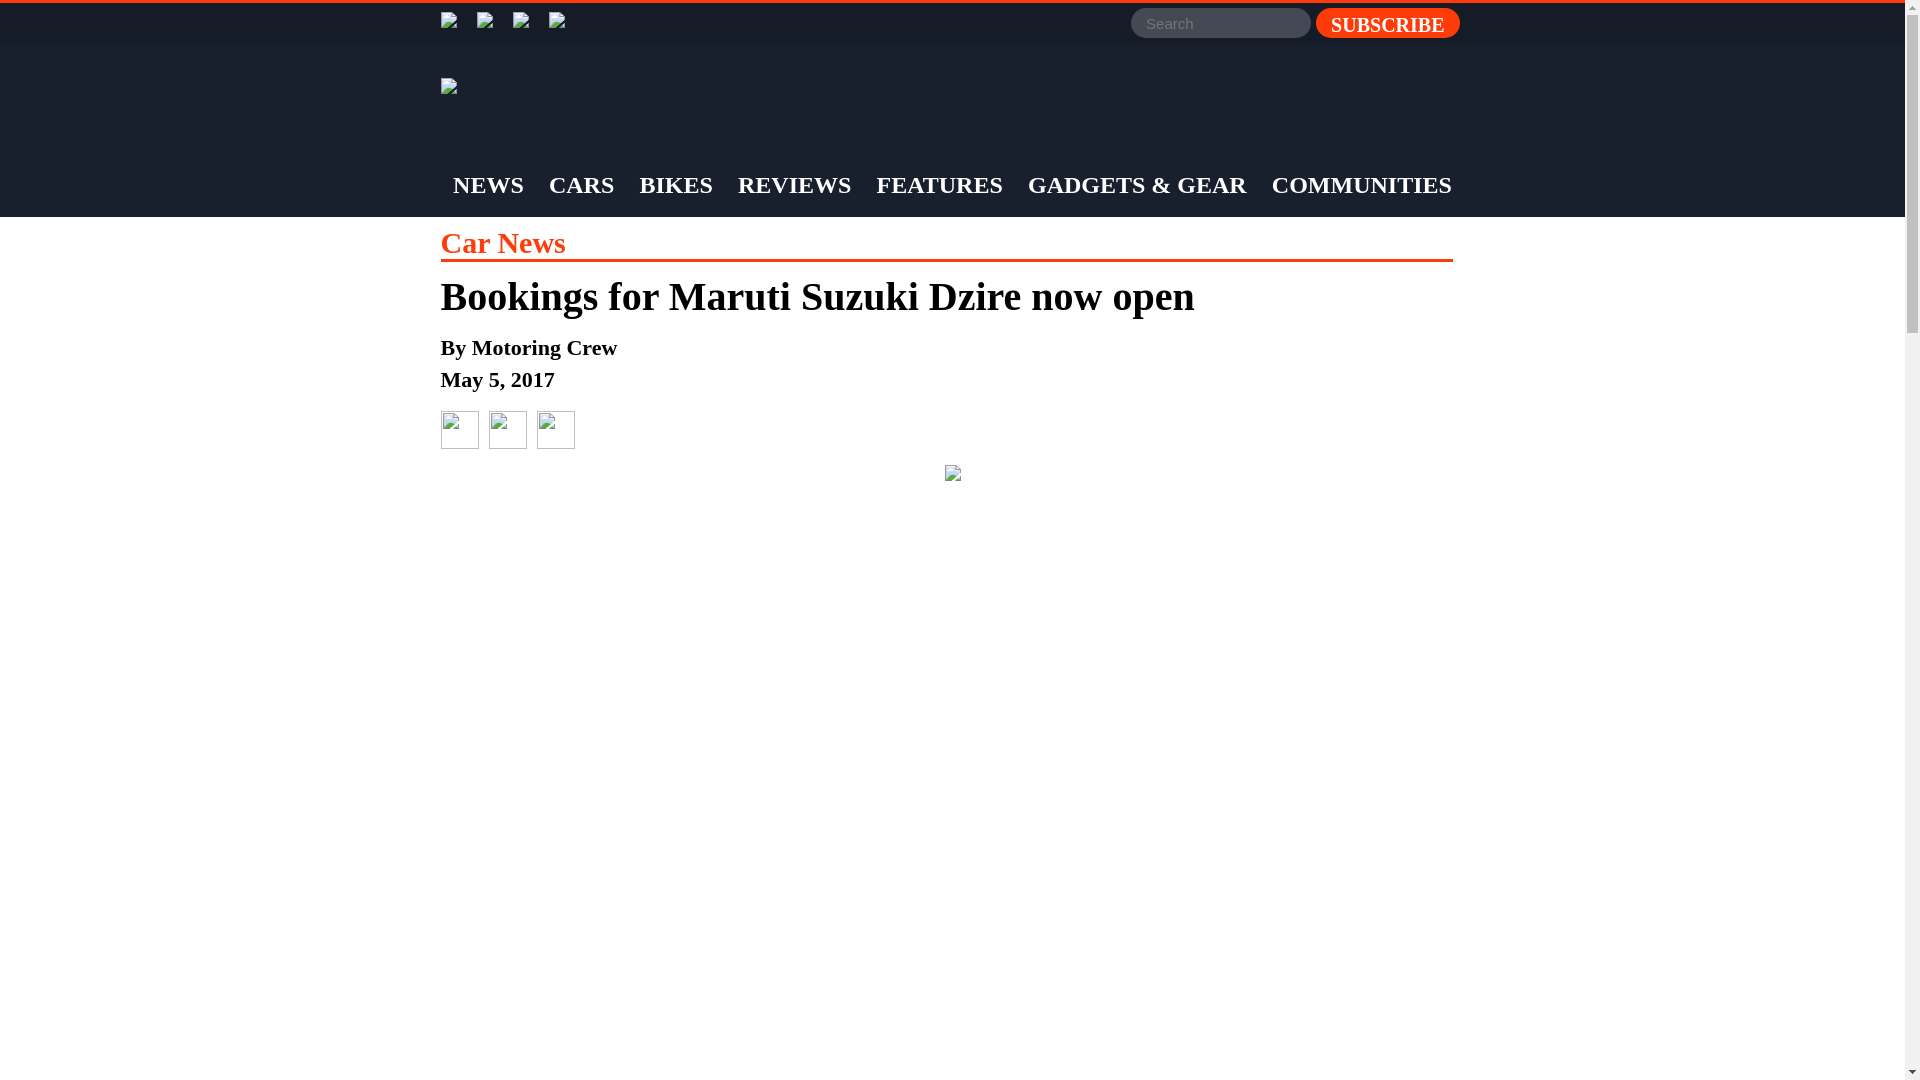  I want to click on FEATURES, so click(940, 185).